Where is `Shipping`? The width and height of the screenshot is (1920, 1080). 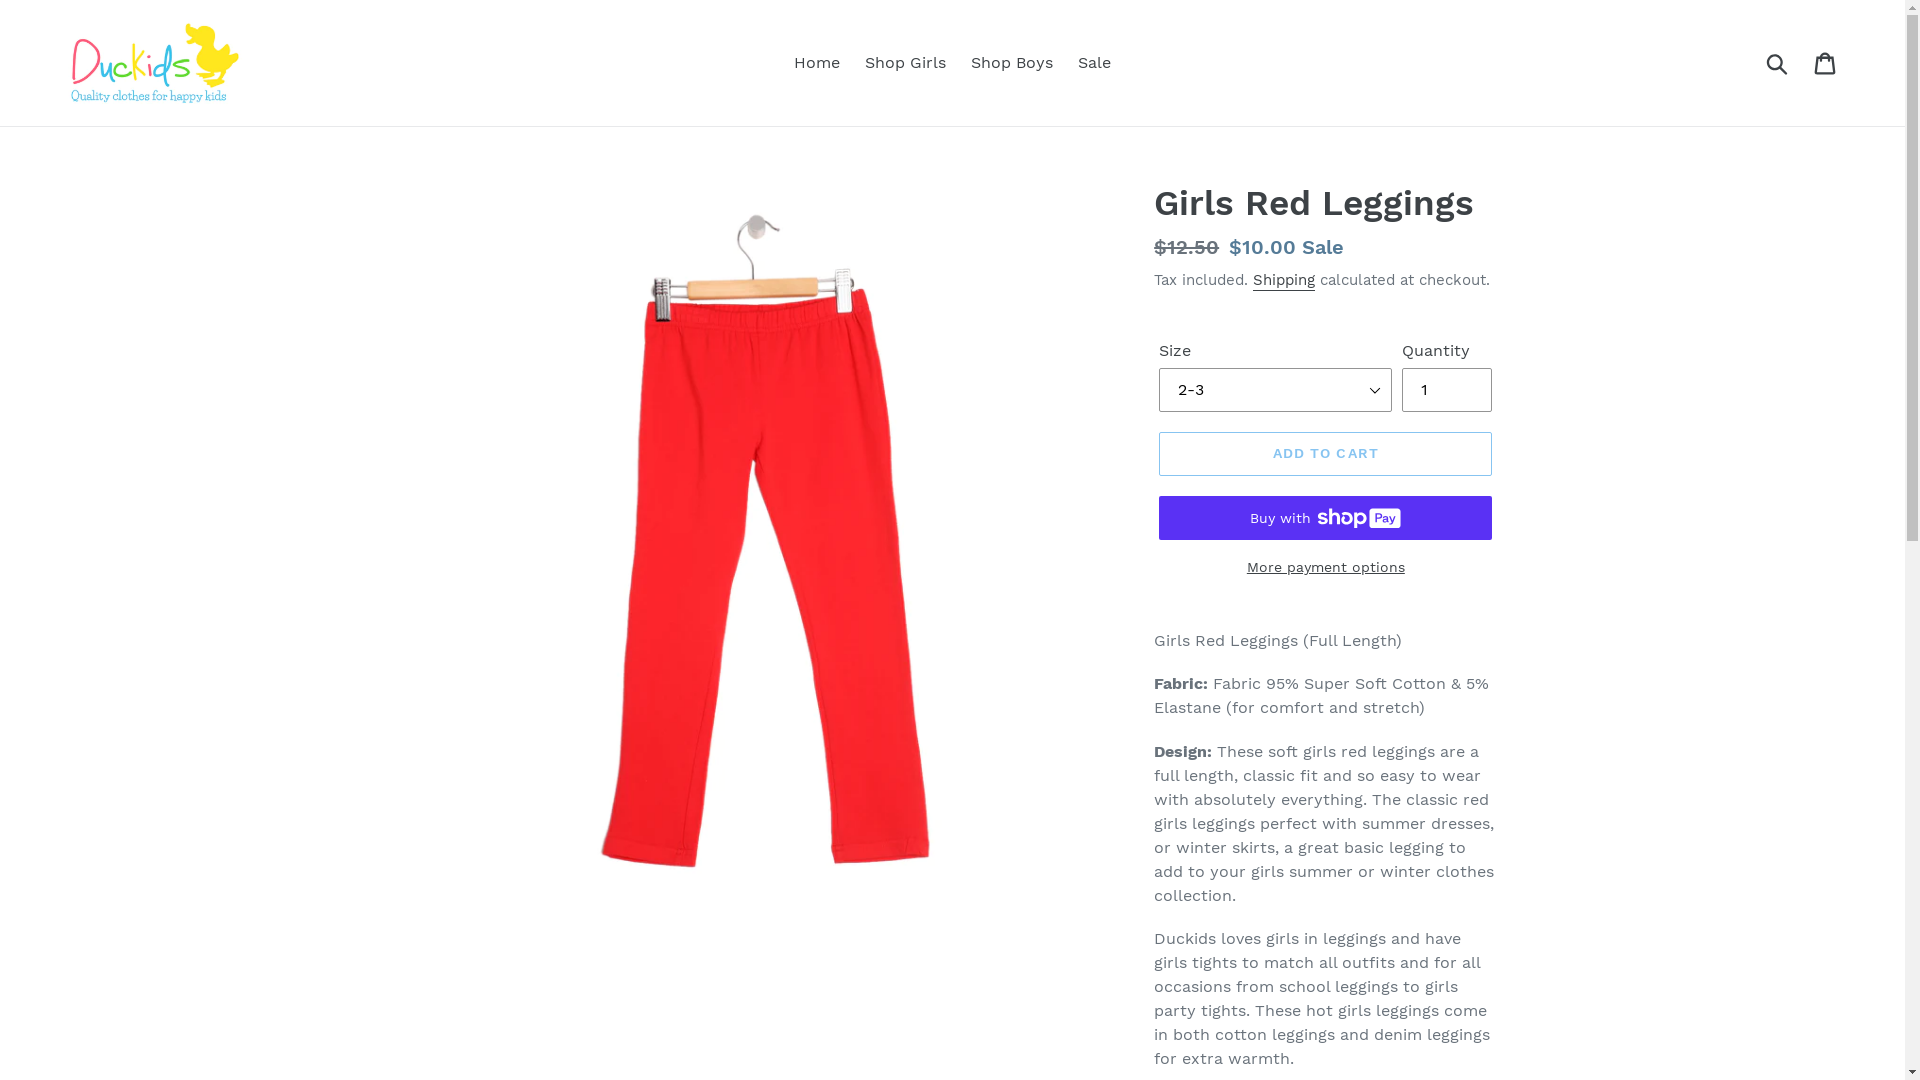
Shipping is located at coordinates (1284, 280).